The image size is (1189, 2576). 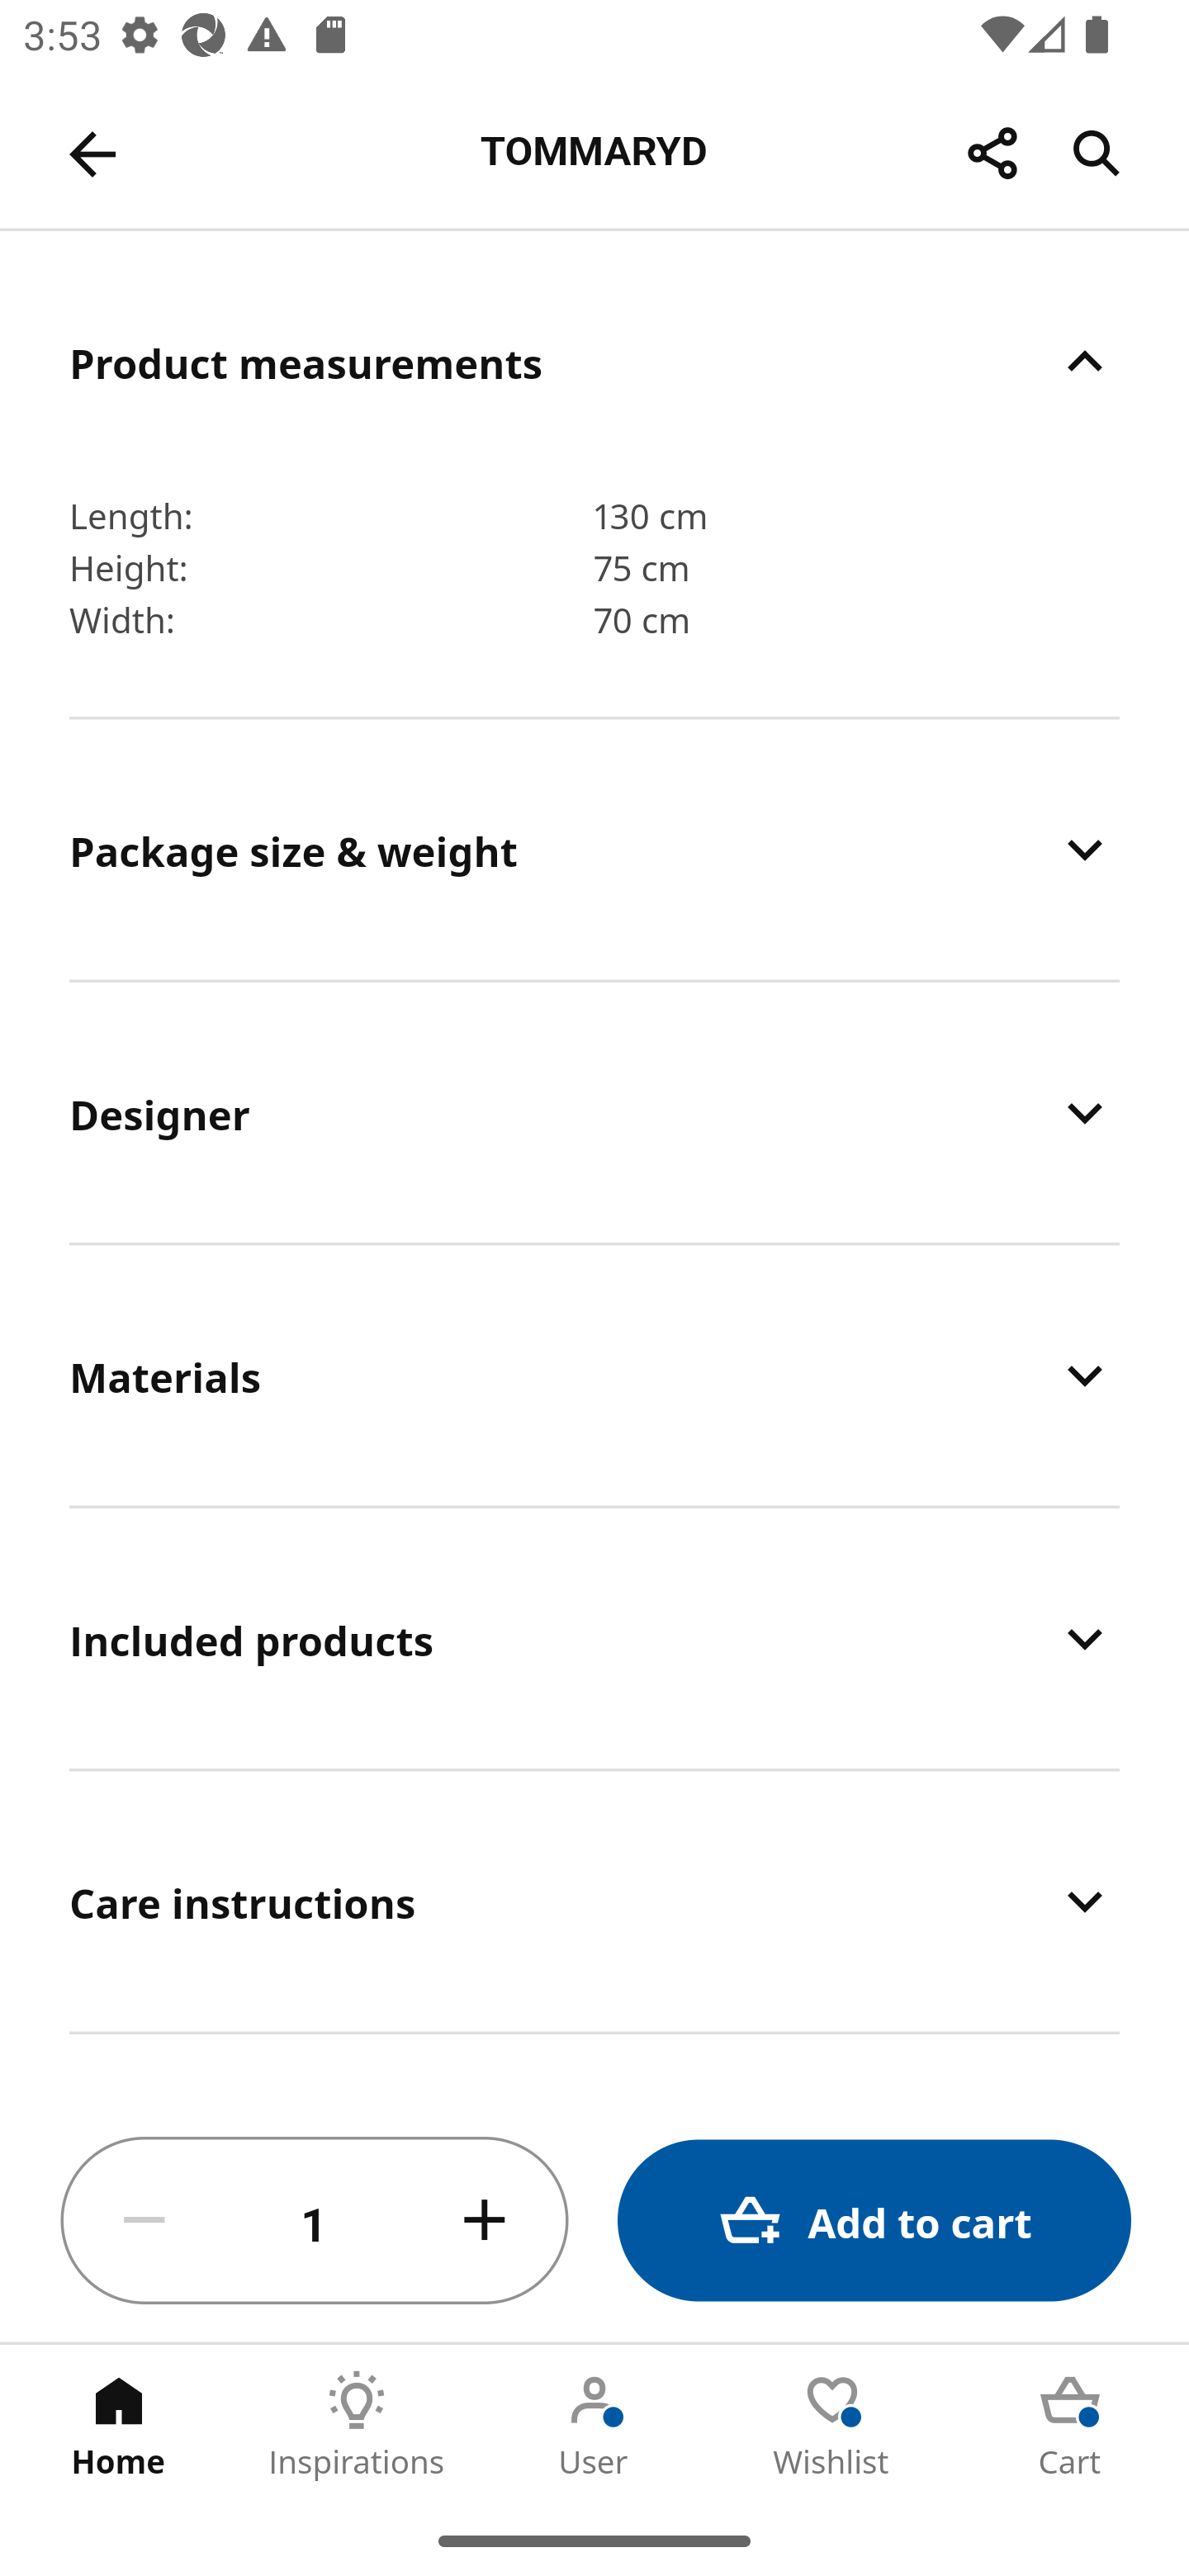 What do you see at coordinates (874, 2221) in the screenshot?
I see `Add to cart` at bounding box center [874, 2221].